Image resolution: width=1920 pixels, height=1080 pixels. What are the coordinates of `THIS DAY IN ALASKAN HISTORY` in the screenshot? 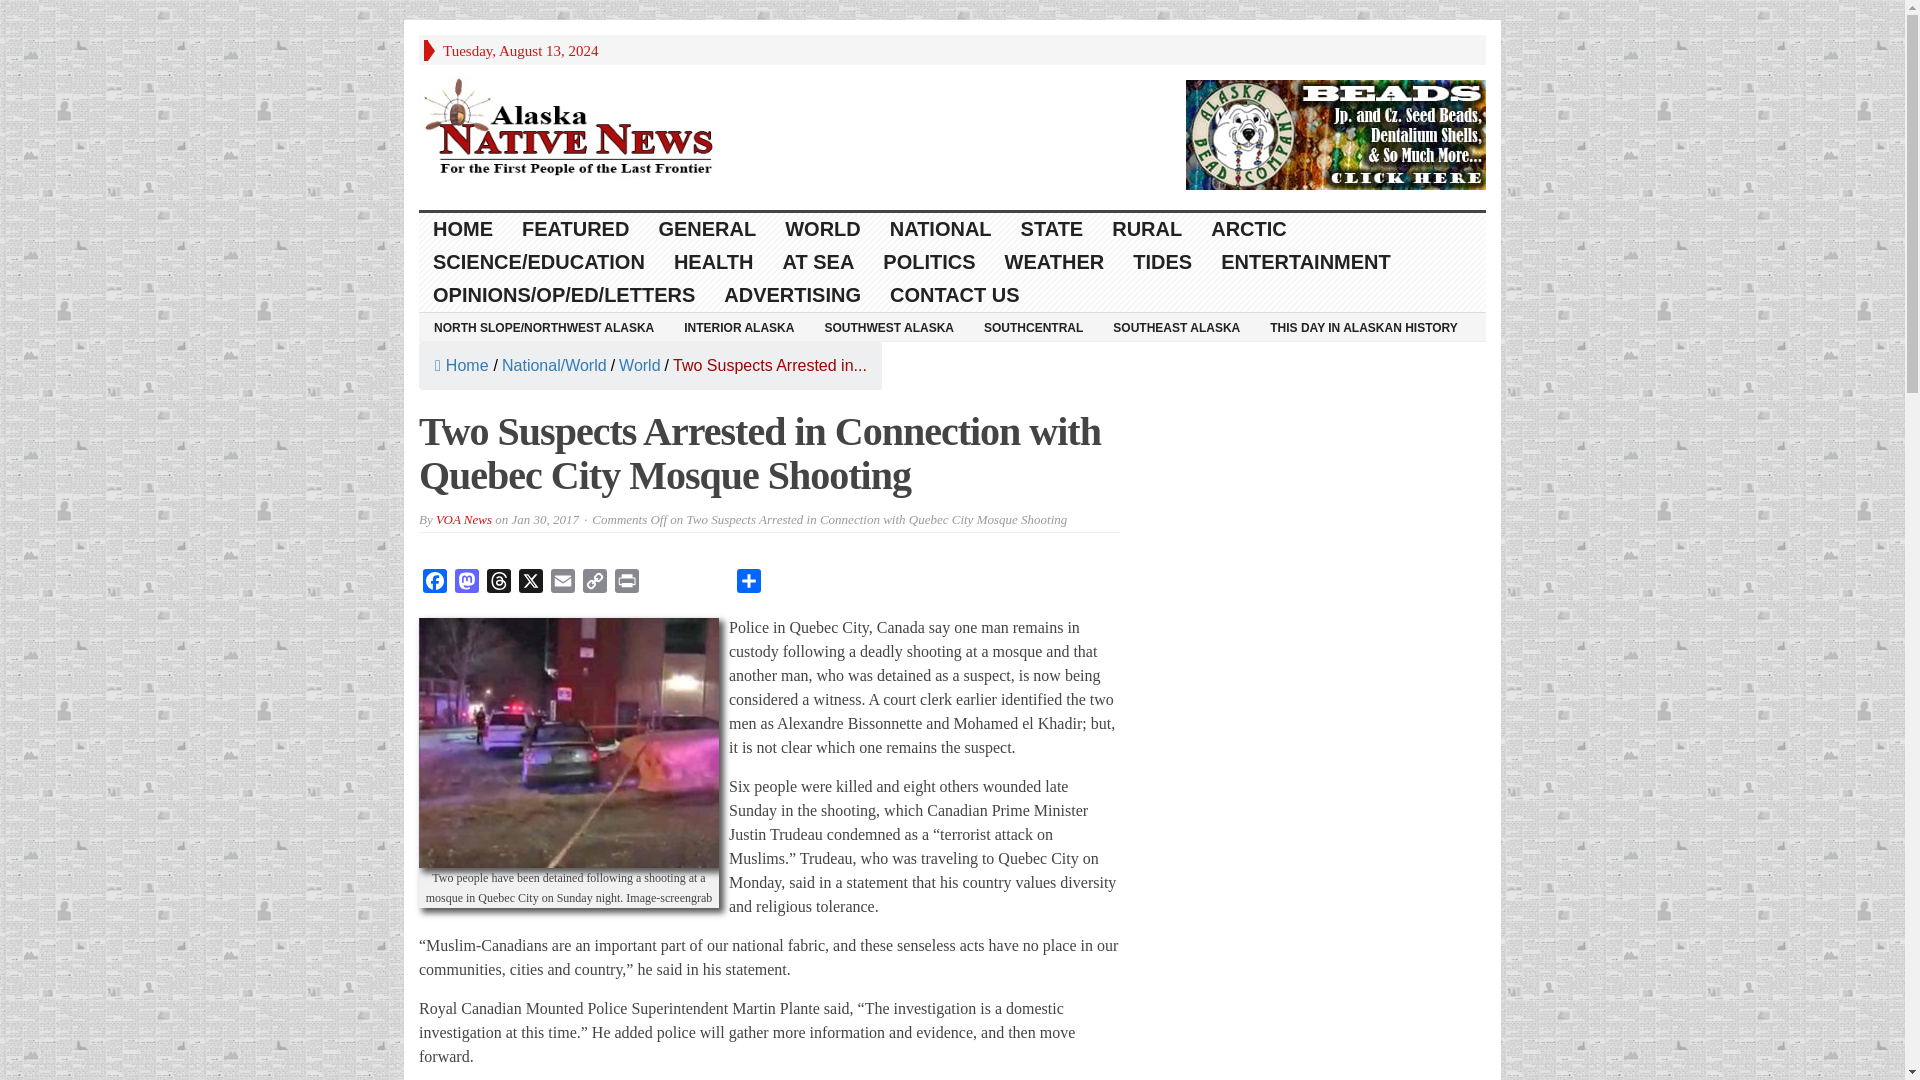 It's located at (1364, 327).